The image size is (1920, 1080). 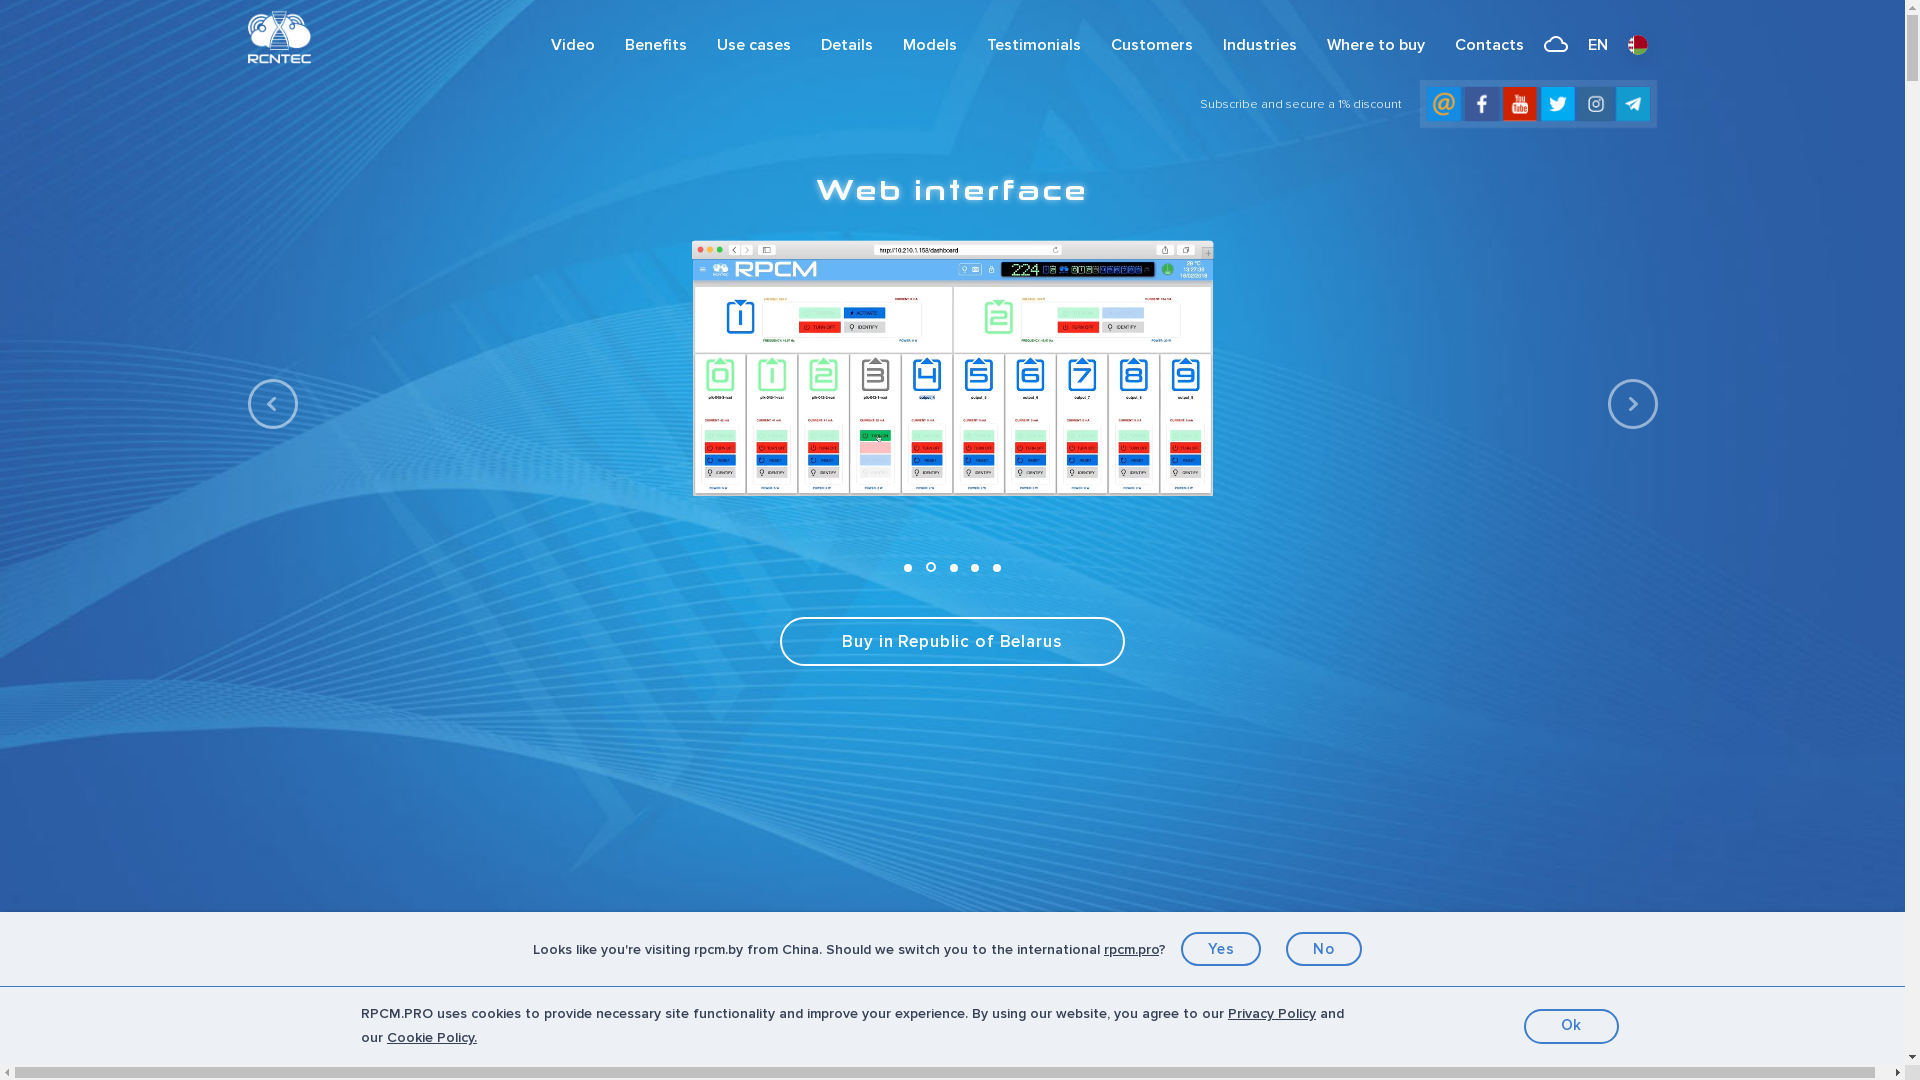 I want to click on Industries, so click(x=1260, y=45).